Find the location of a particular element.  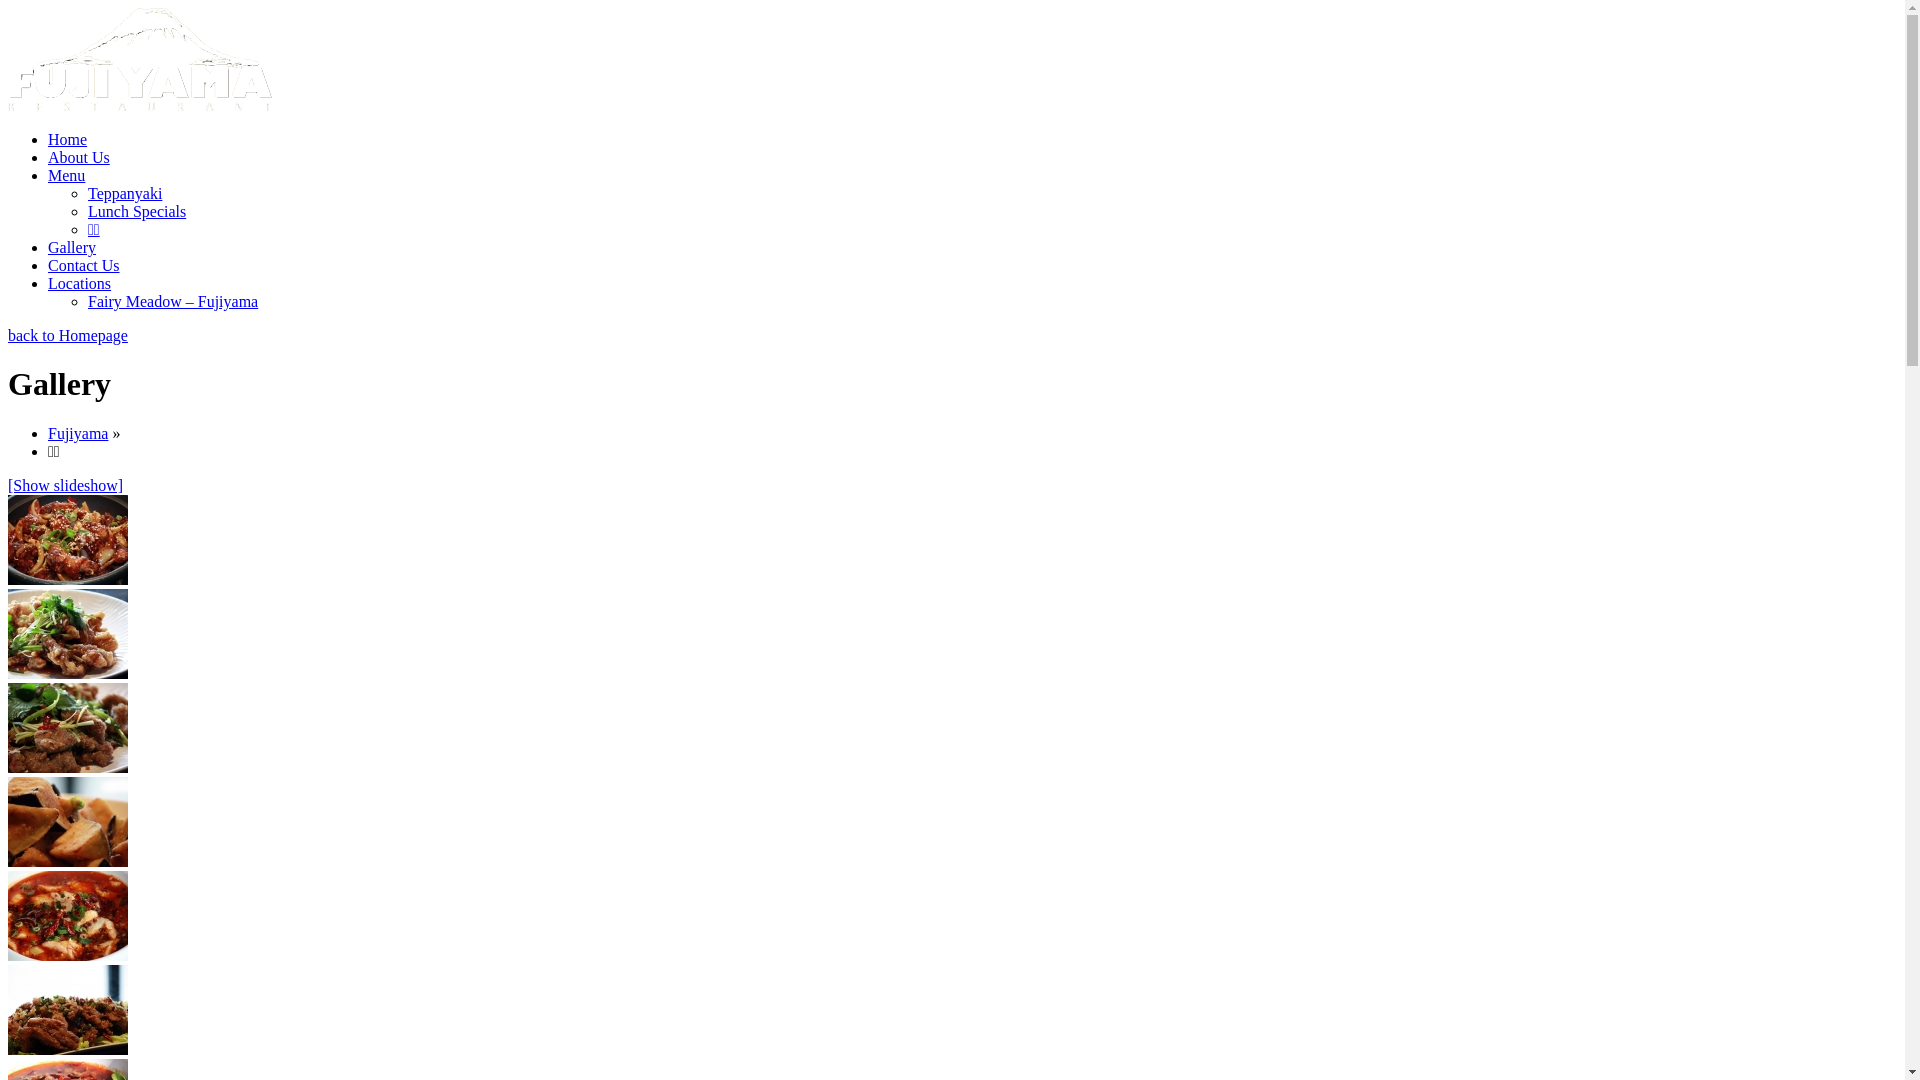

Deep-Fried-Pork-with-Dark-Vinegar-Sauce is located at coordinates (68, 634).